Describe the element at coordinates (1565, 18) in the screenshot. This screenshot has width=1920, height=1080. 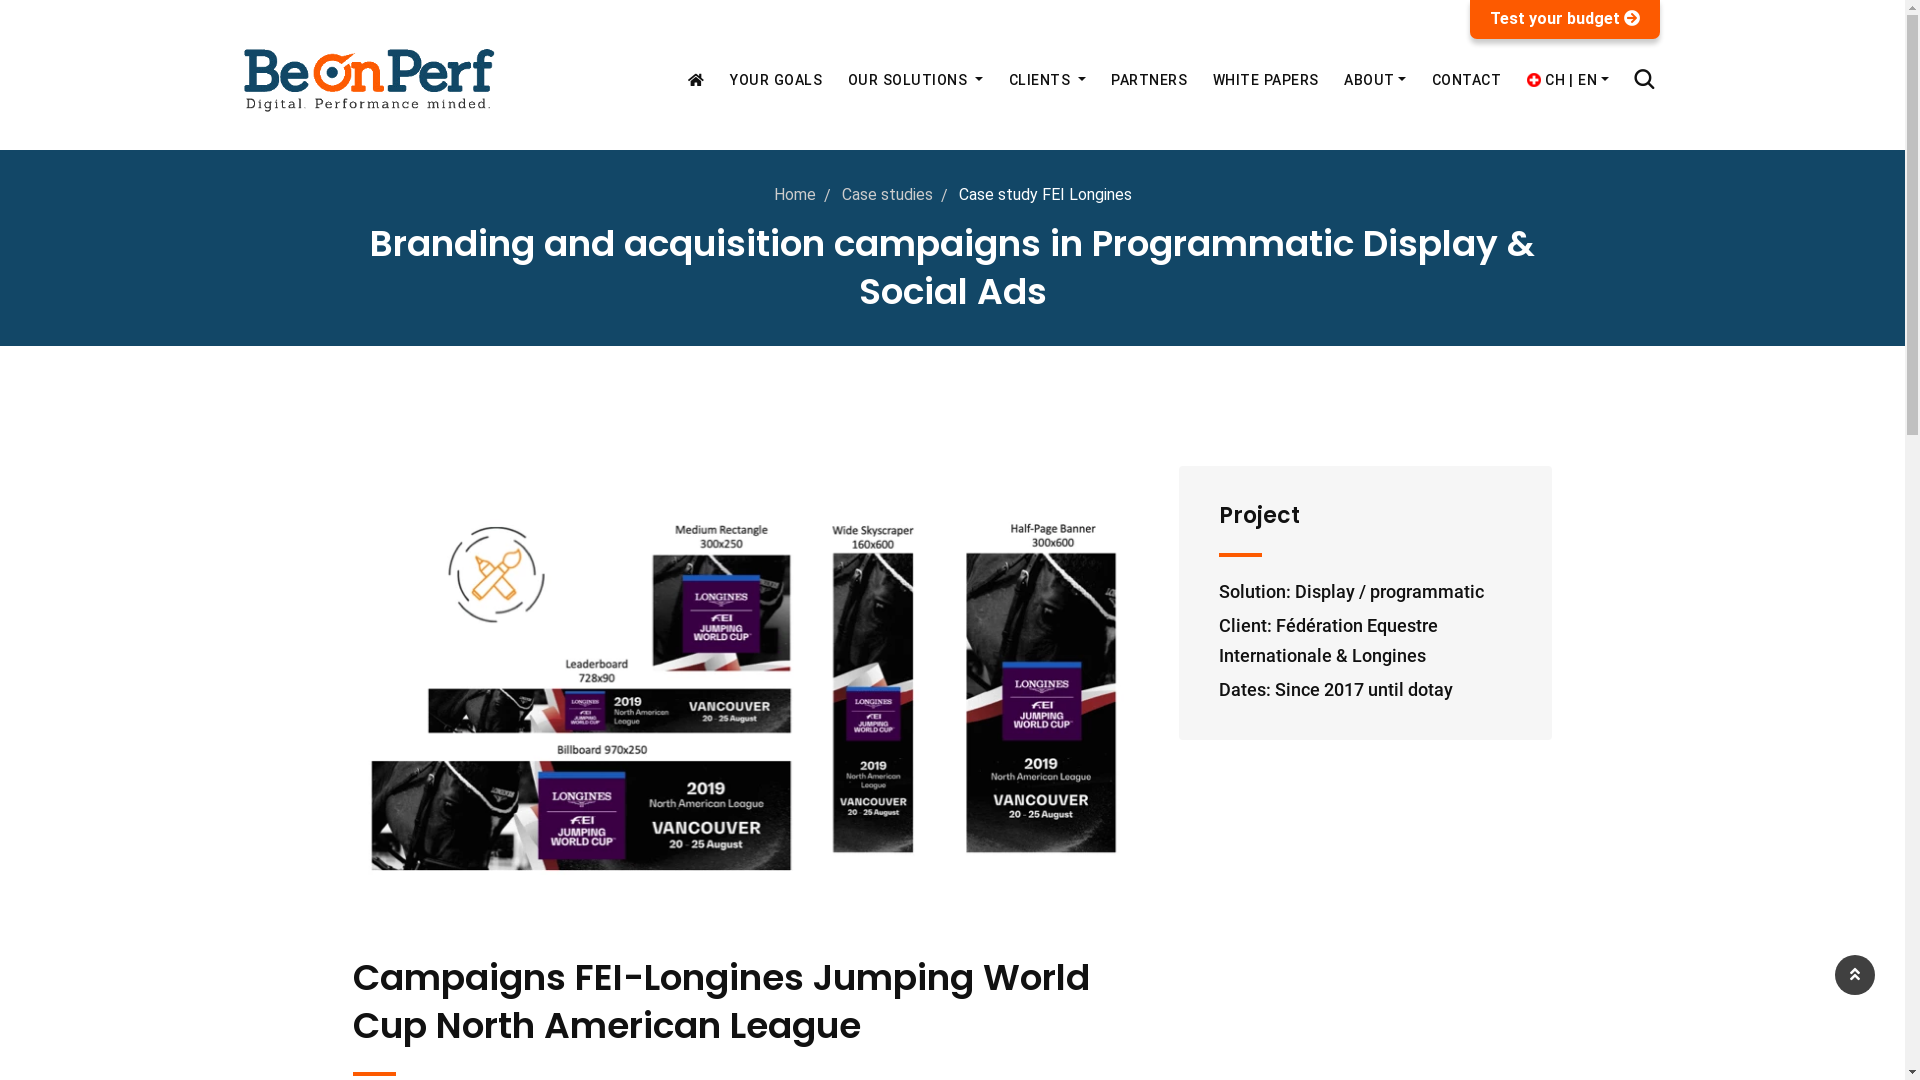
I see `Test your budget` at that location.